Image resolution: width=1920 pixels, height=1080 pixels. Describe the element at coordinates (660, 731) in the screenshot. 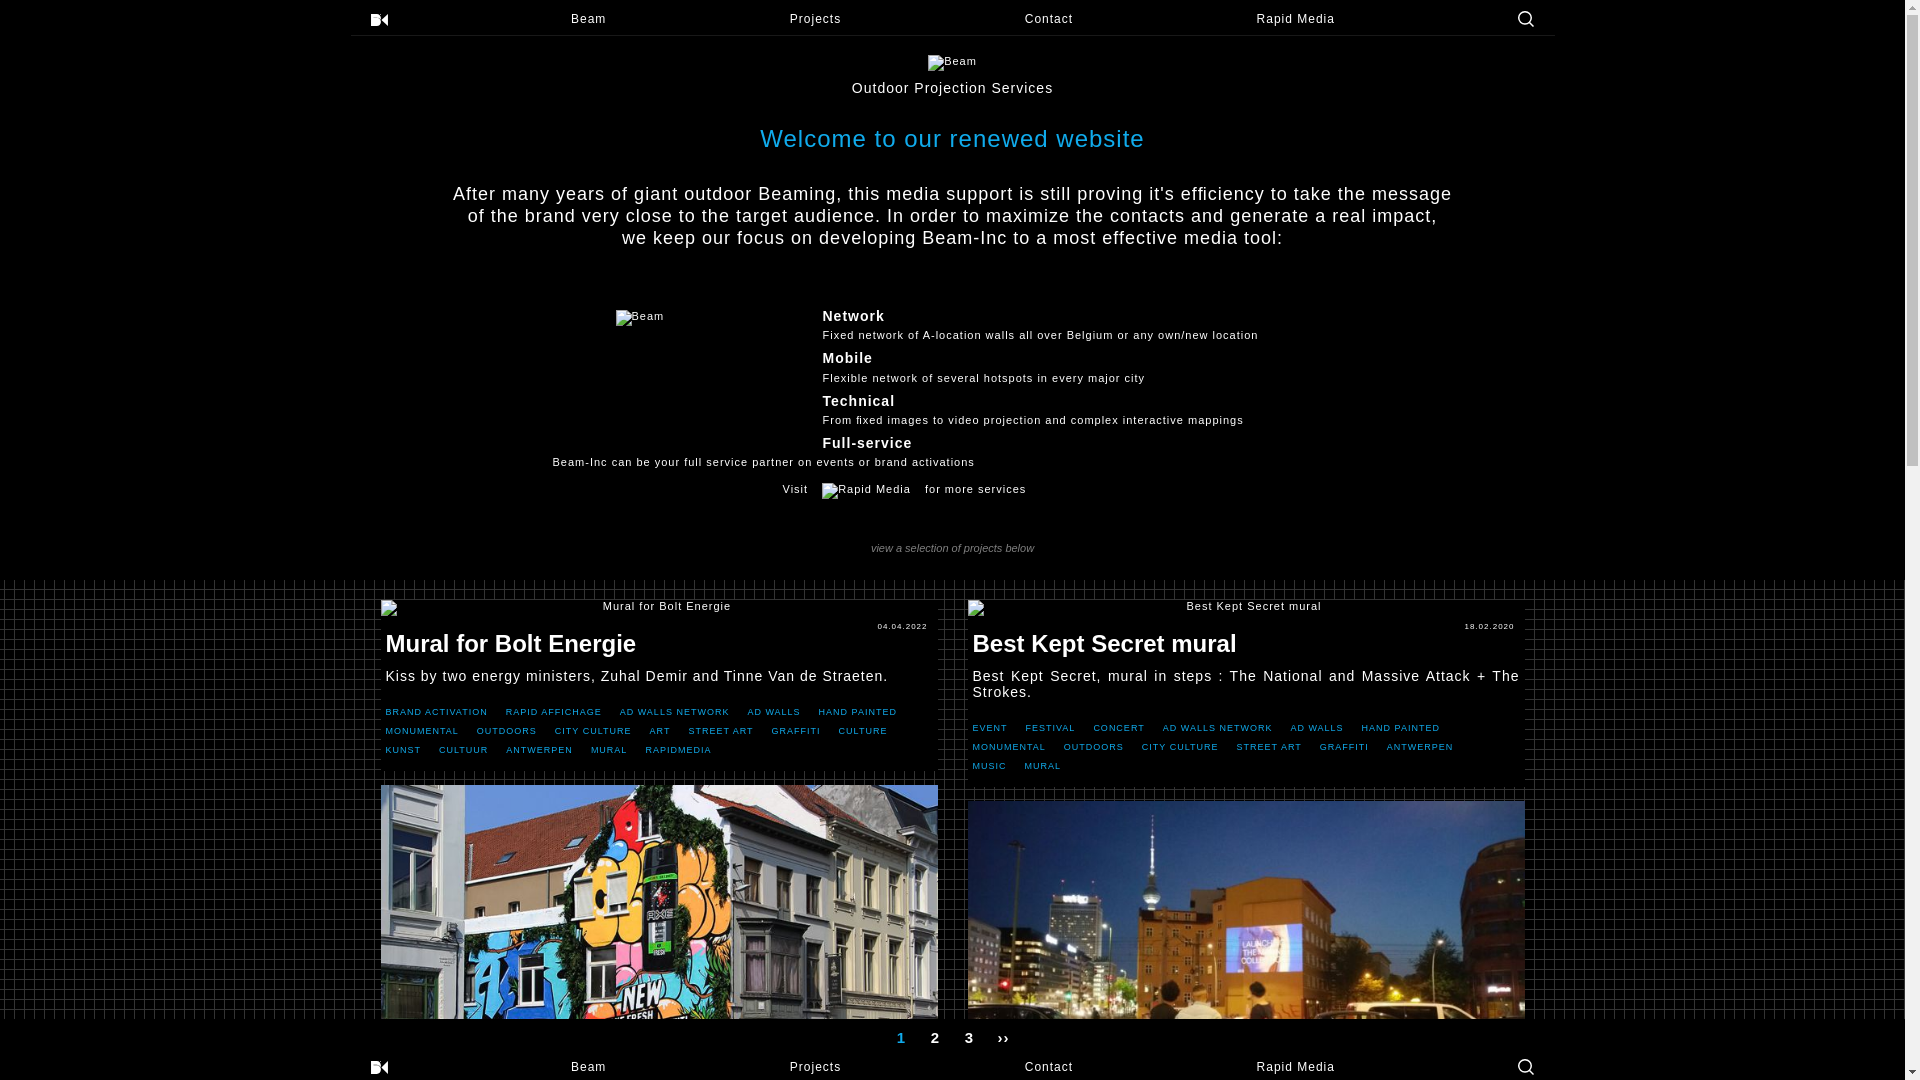

I see `ART` at that location.